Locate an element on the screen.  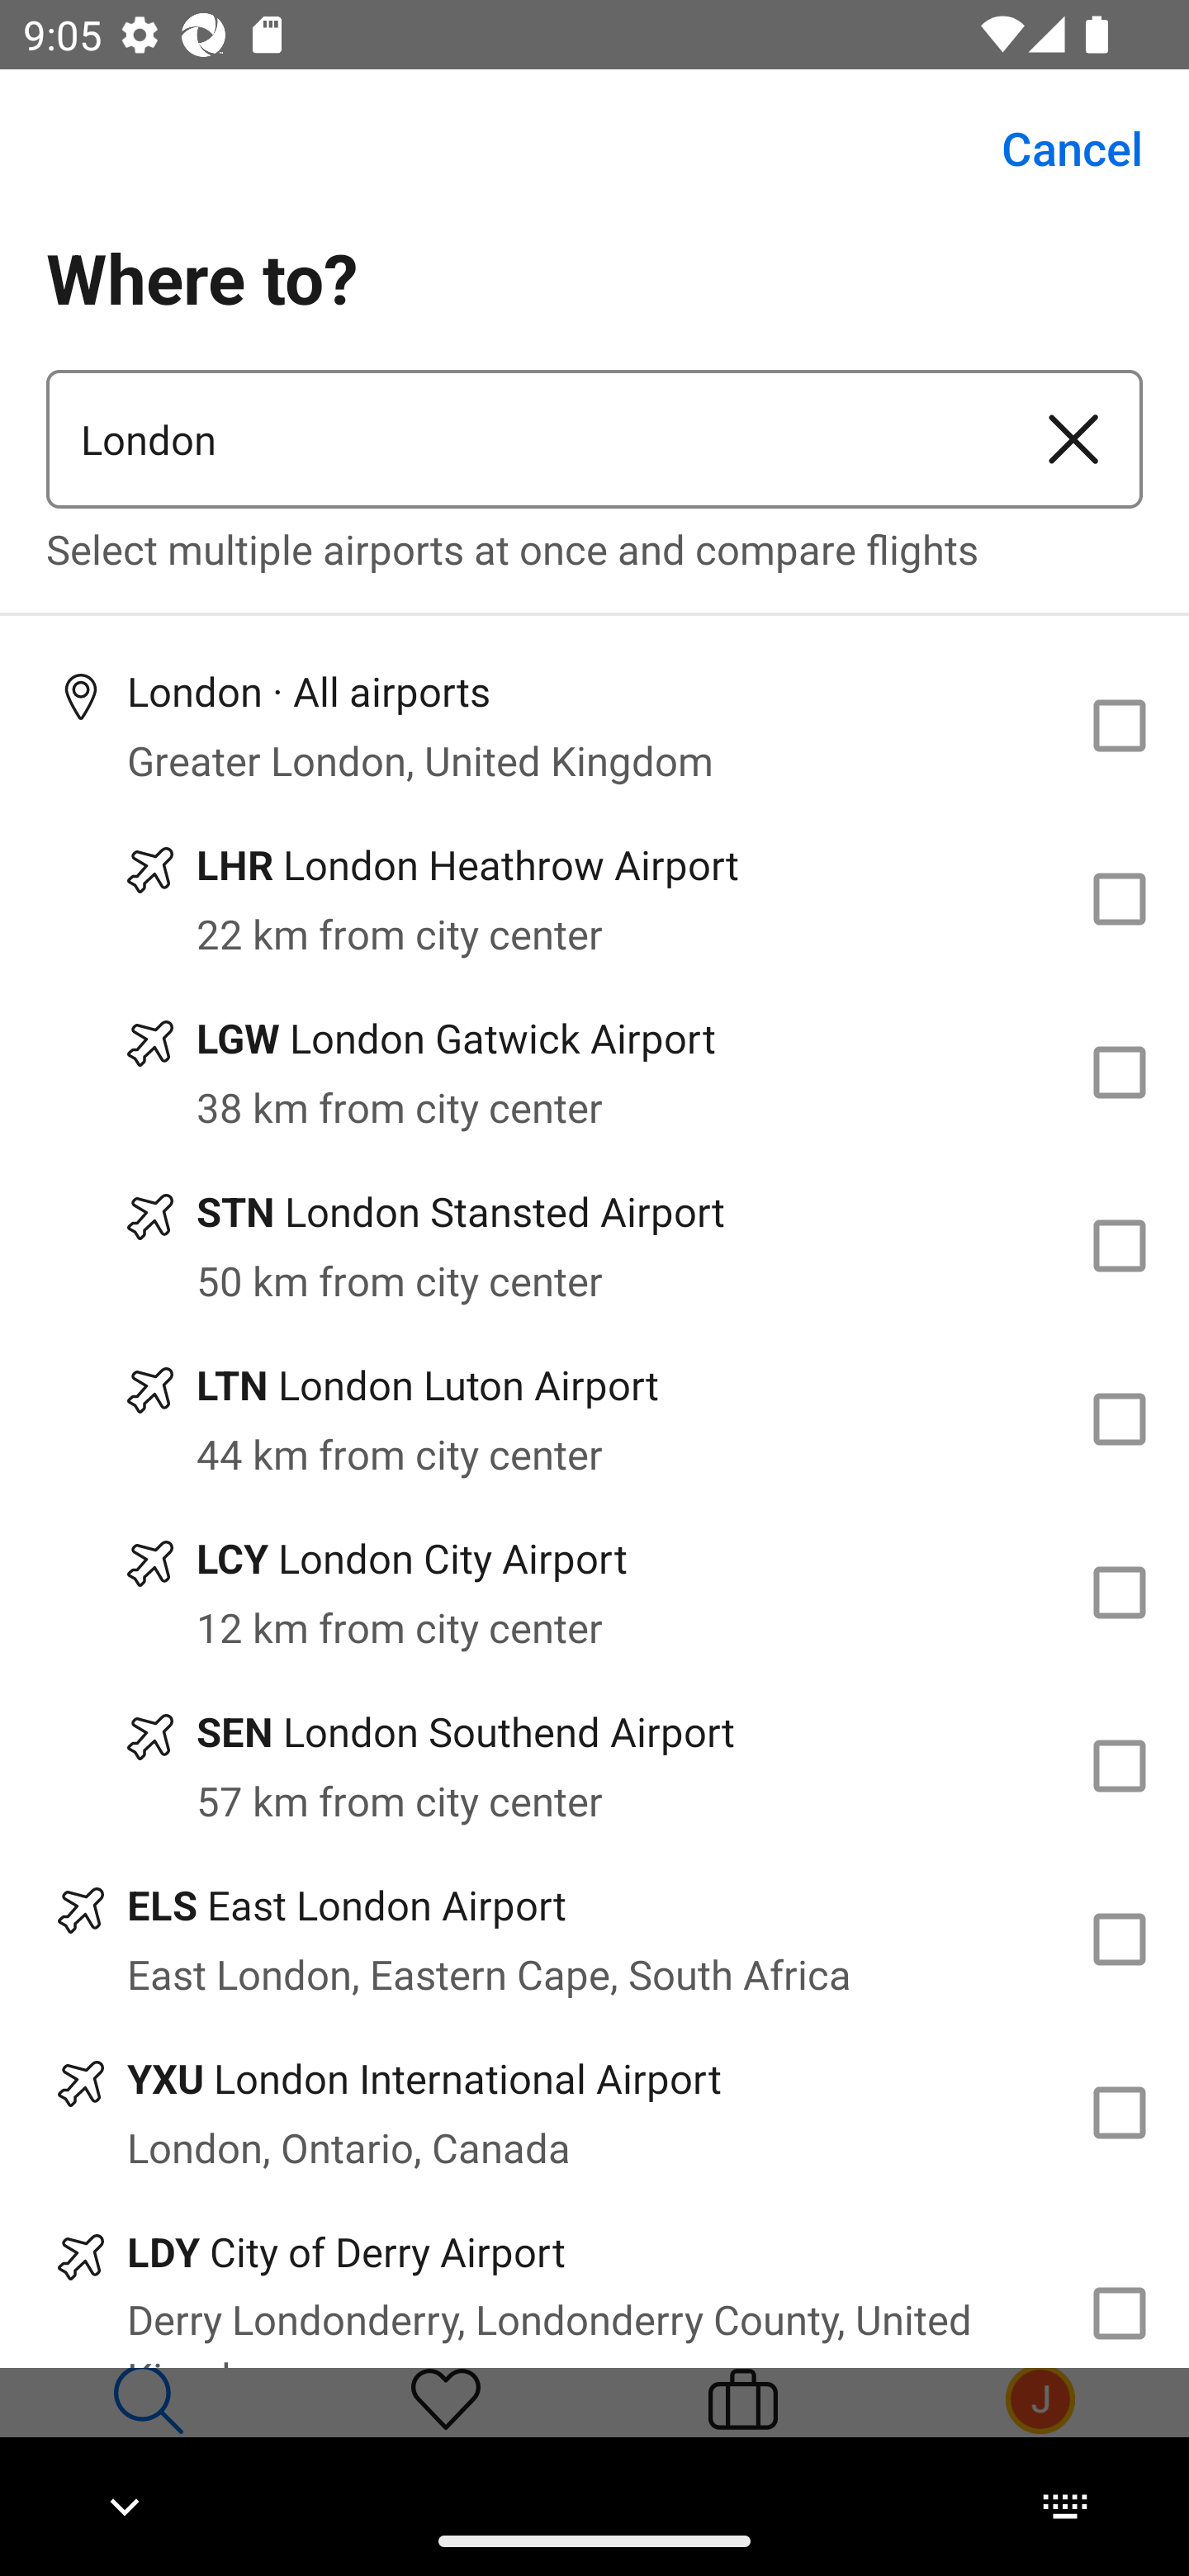
Clear airport or city is located at coordinates (1073, 439).